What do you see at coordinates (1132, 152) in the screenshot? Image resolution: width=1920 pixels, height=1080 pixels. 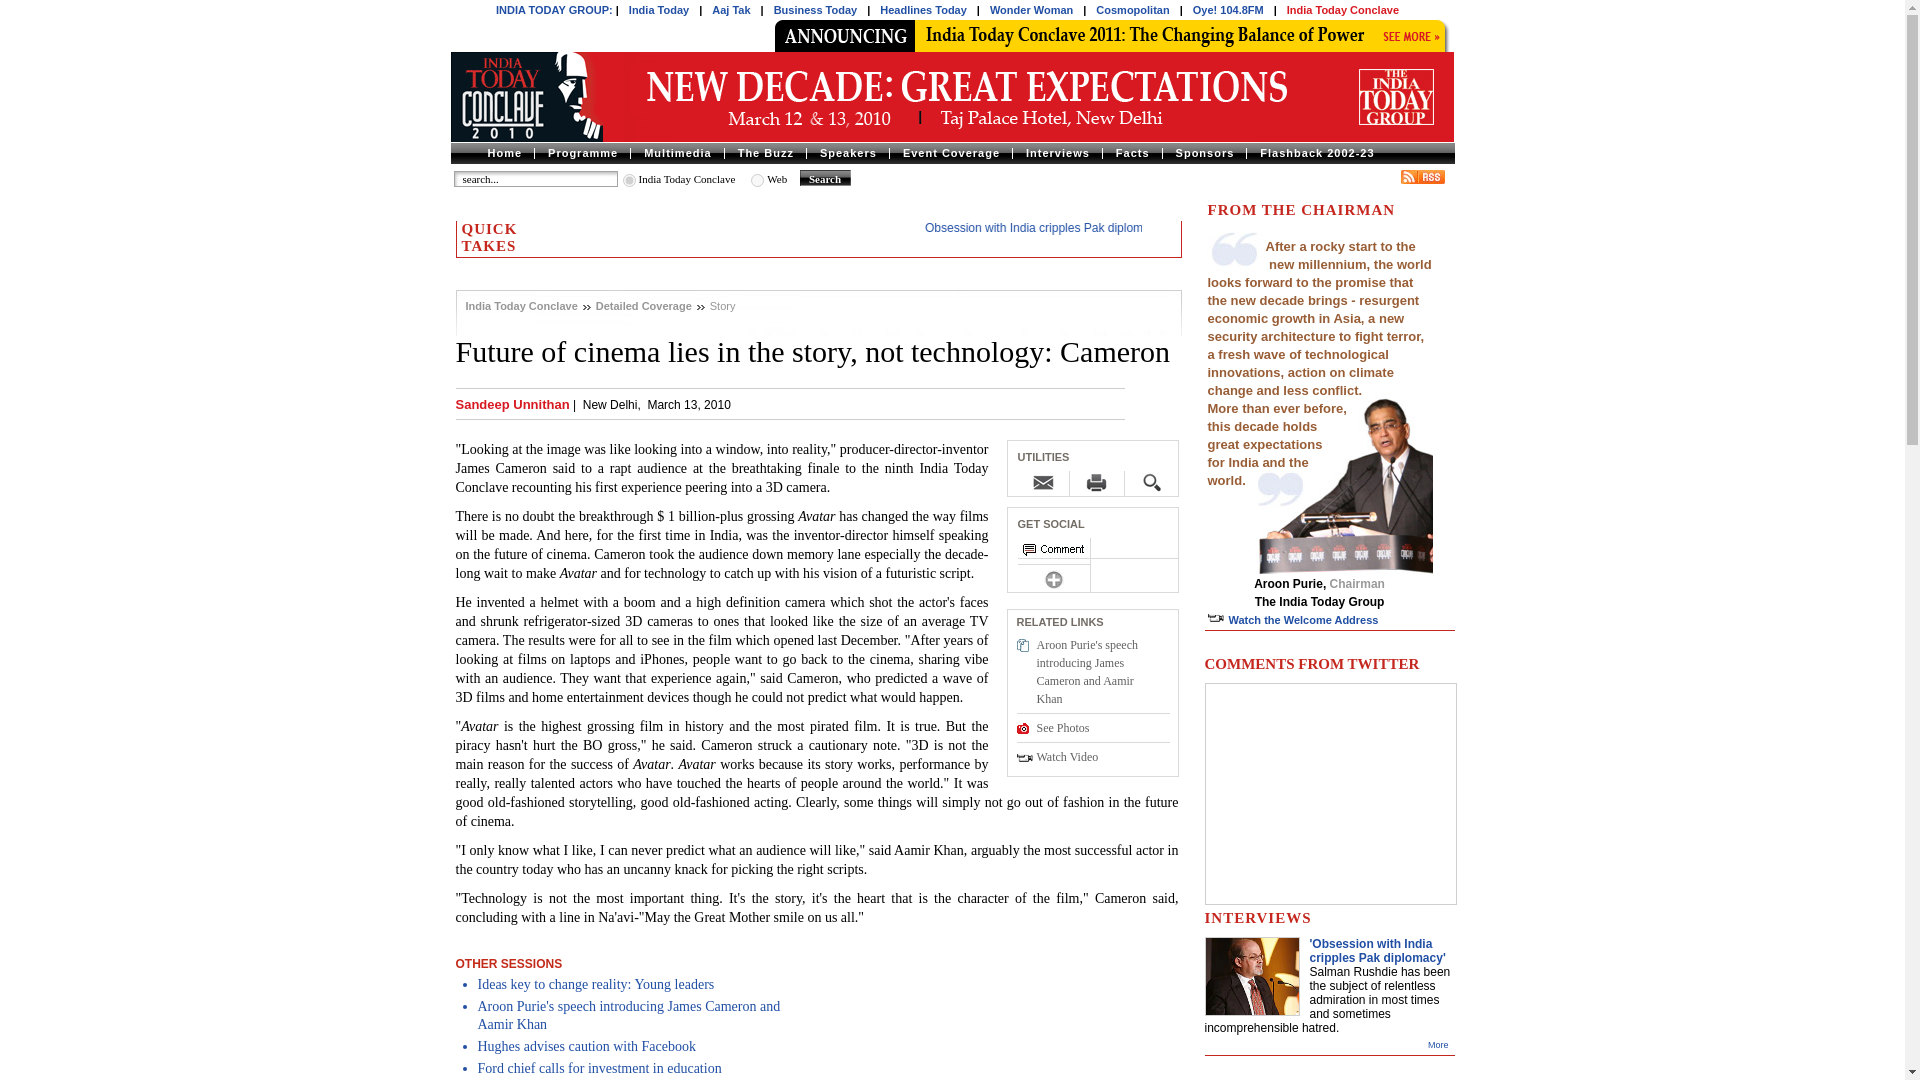 I see `Facts` at bounding box center [1132, 152].